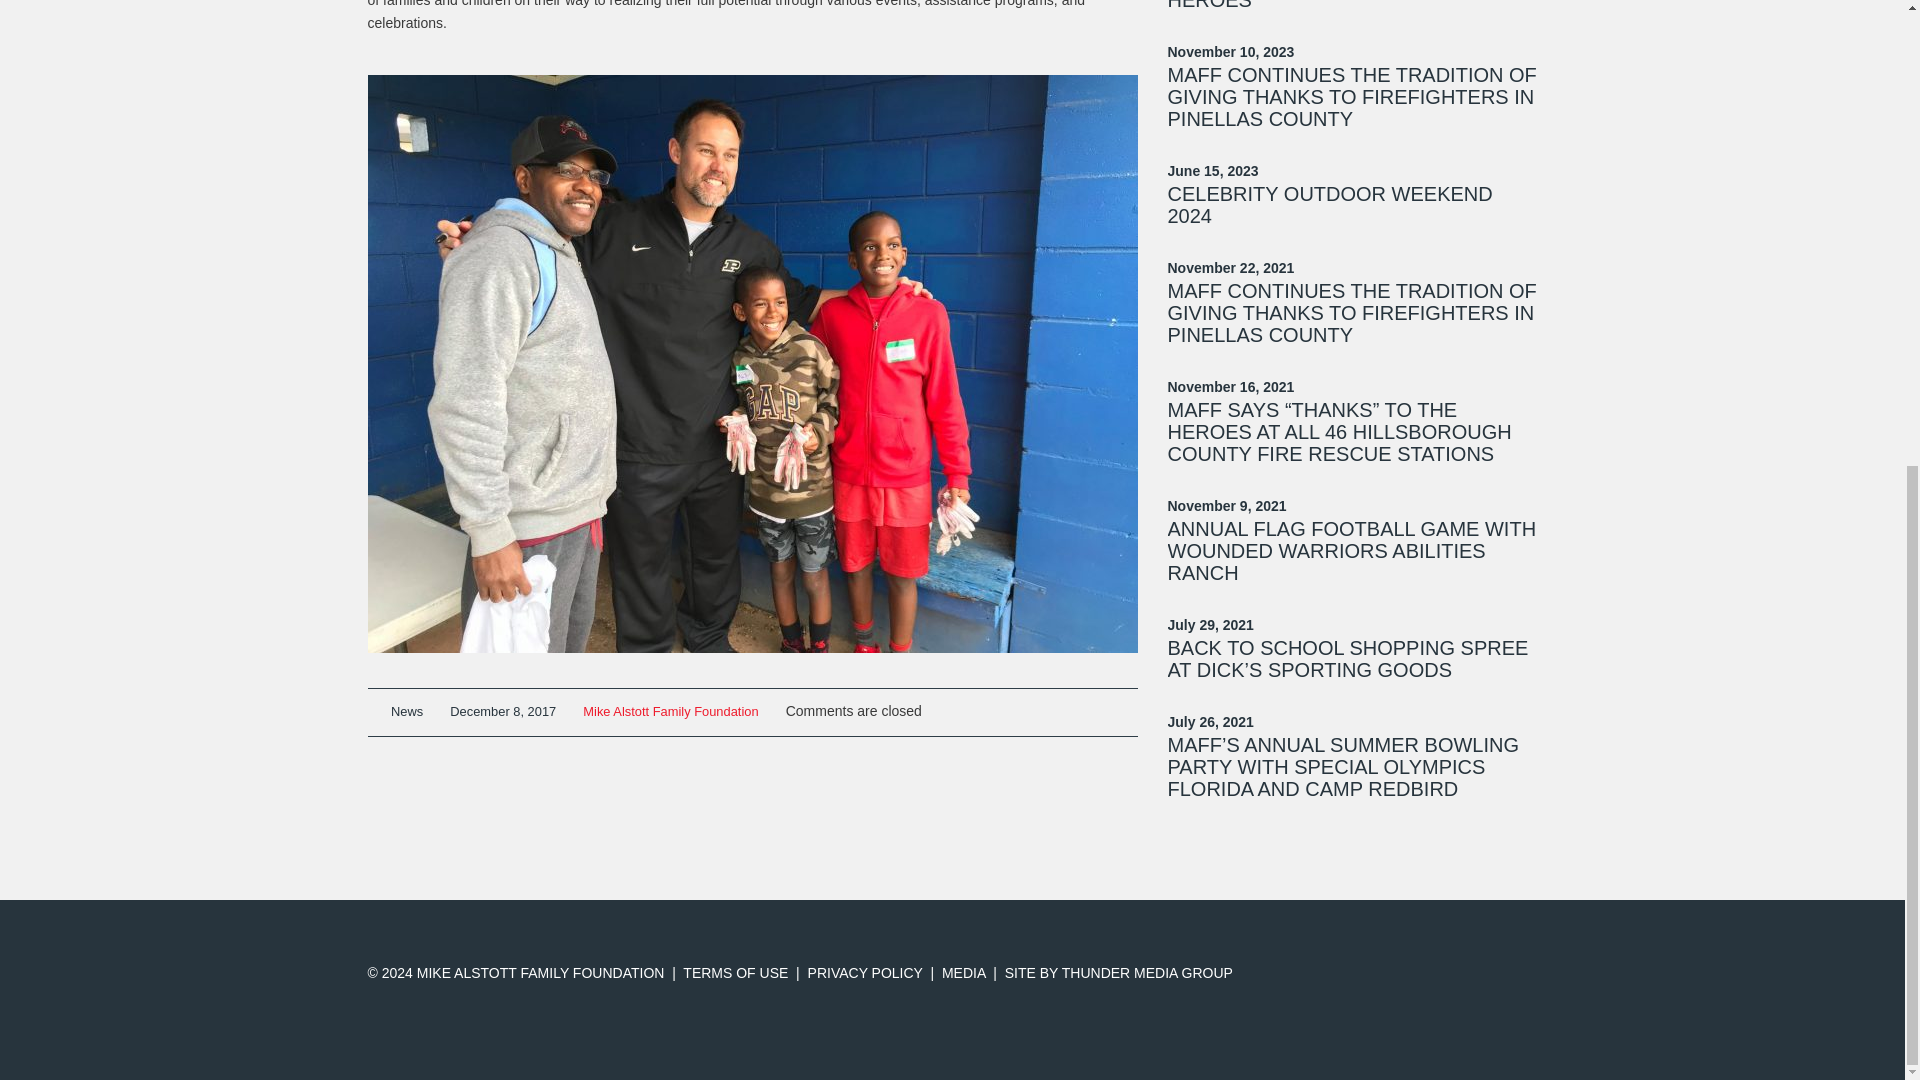 The image size is (1920, 1080). Describe the element at coordinates (1118, 972) in the screenshot. I see `SITE BY THUNDER MEDIA GROUP` at that location.